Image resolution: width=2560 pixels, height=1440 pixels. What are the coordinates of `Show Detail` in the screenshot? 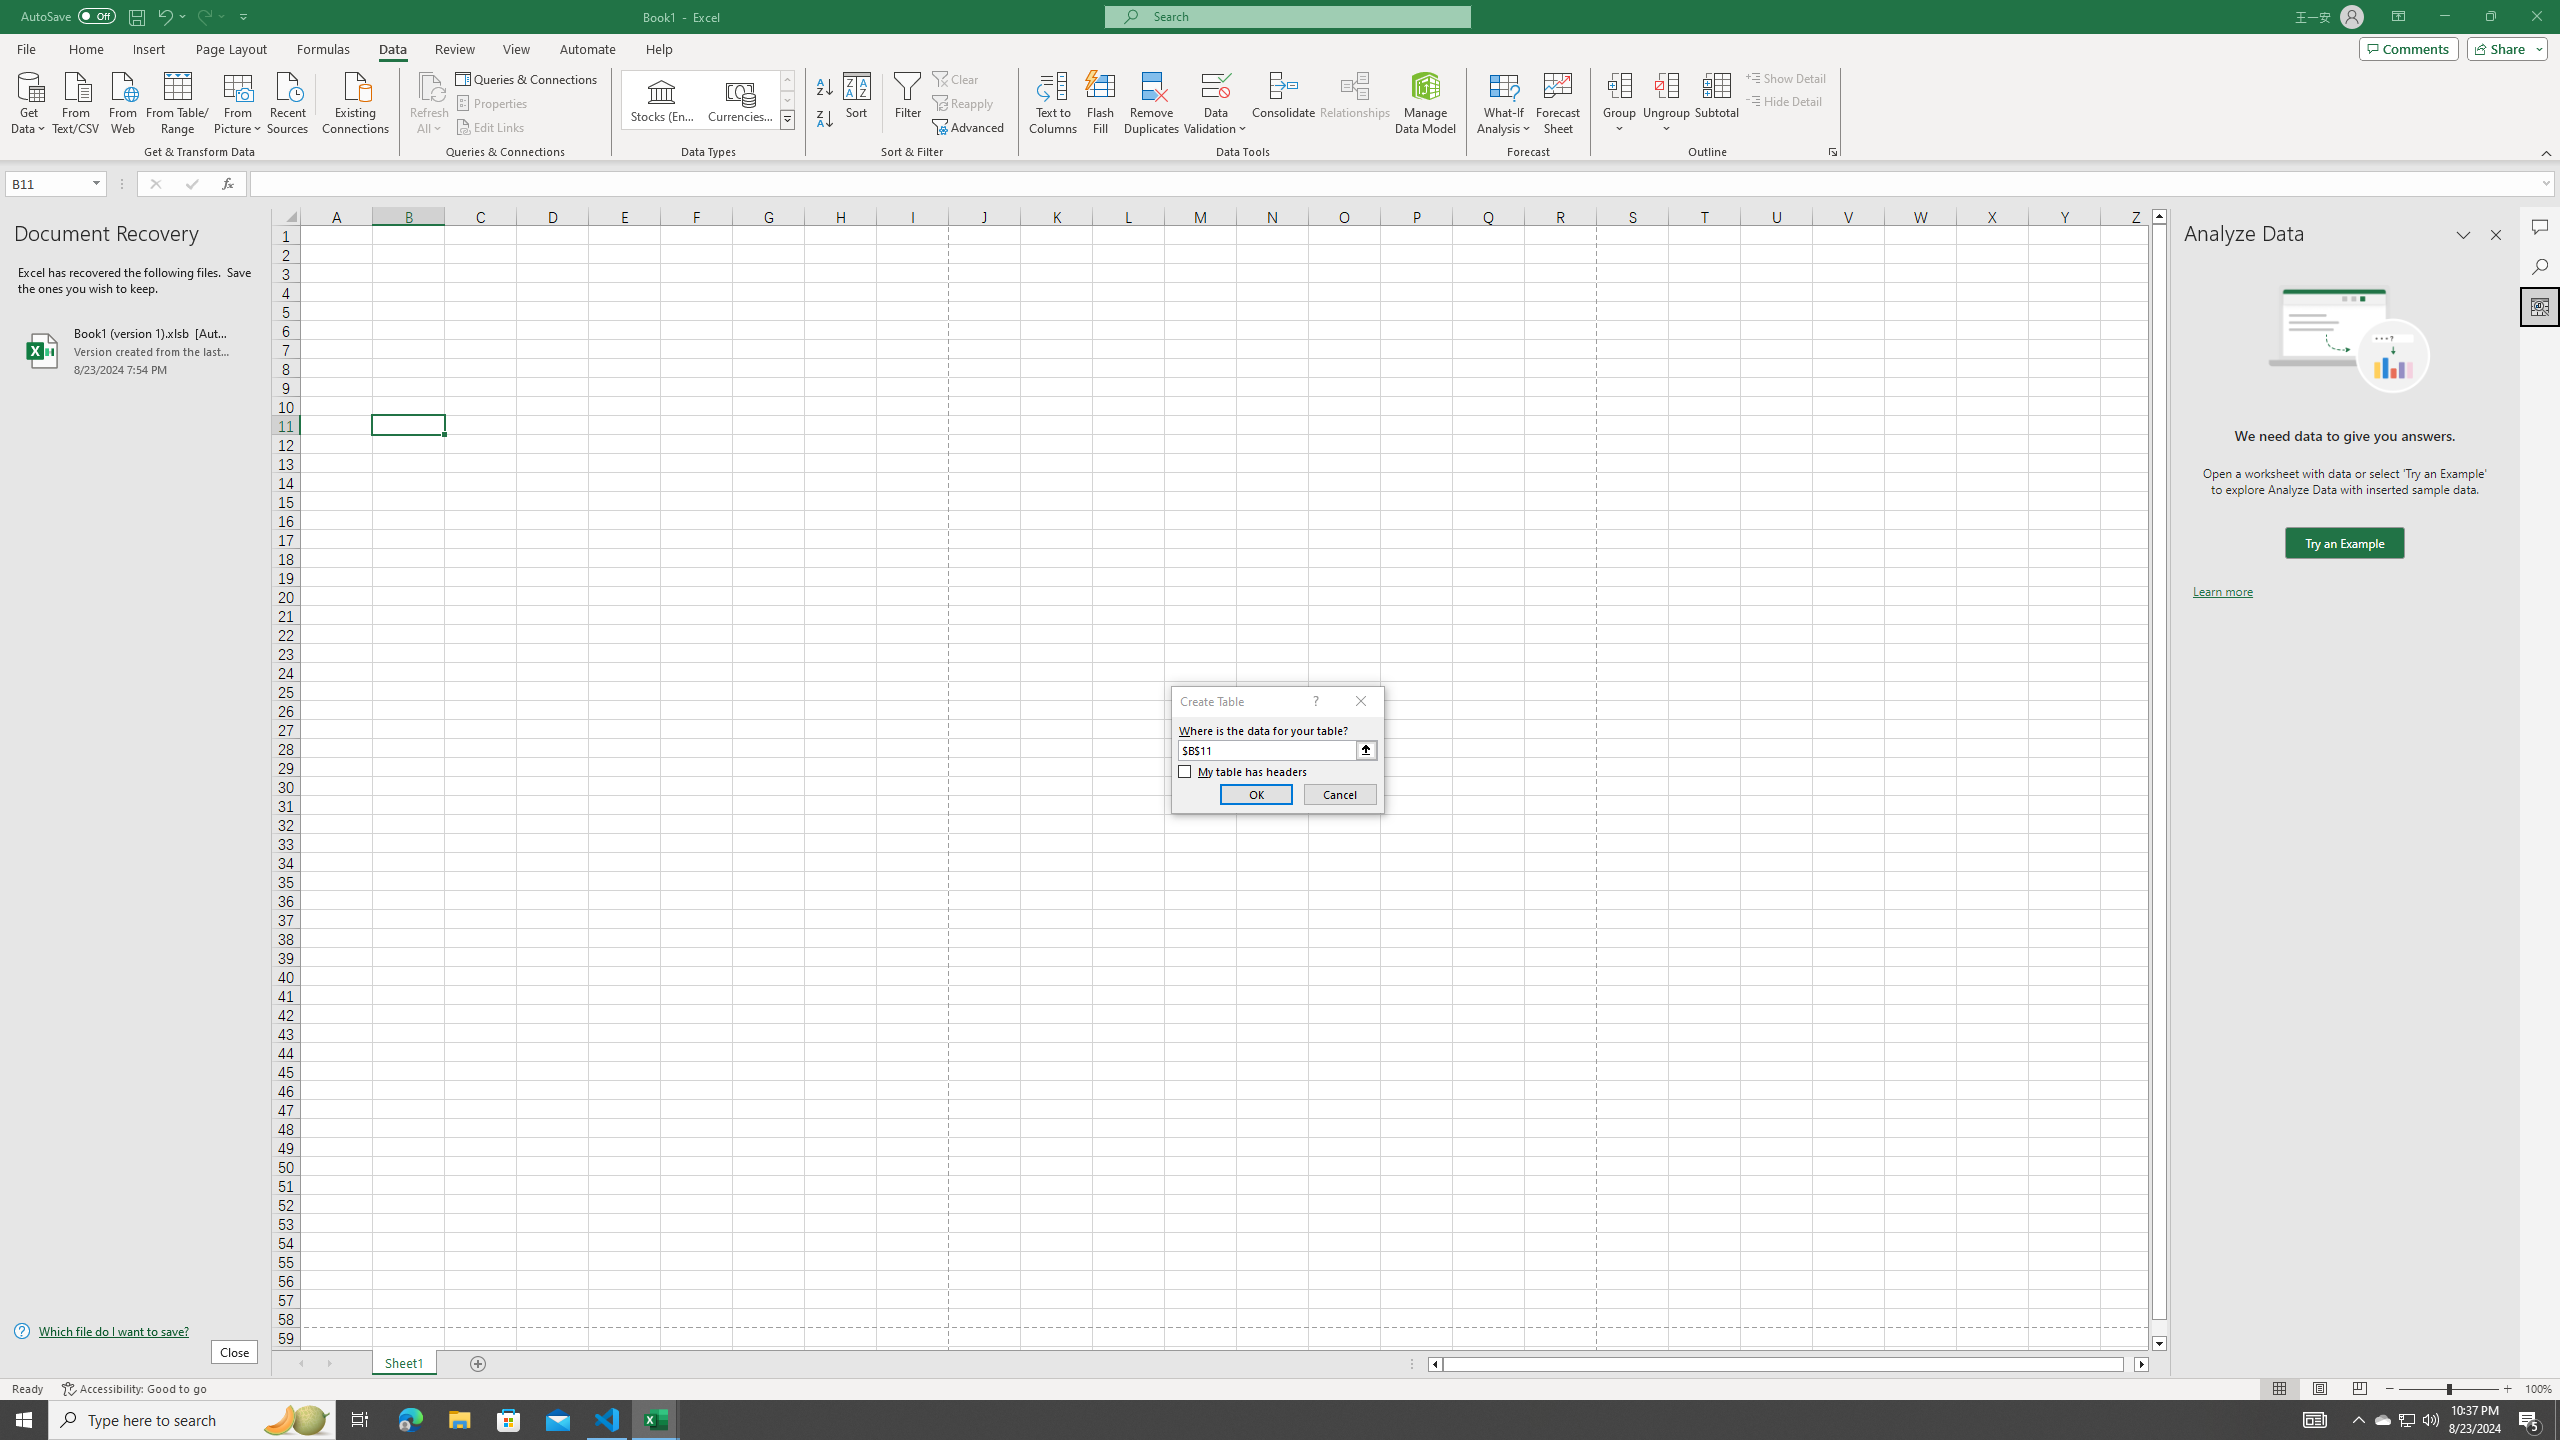 It's located at (1786, 78).